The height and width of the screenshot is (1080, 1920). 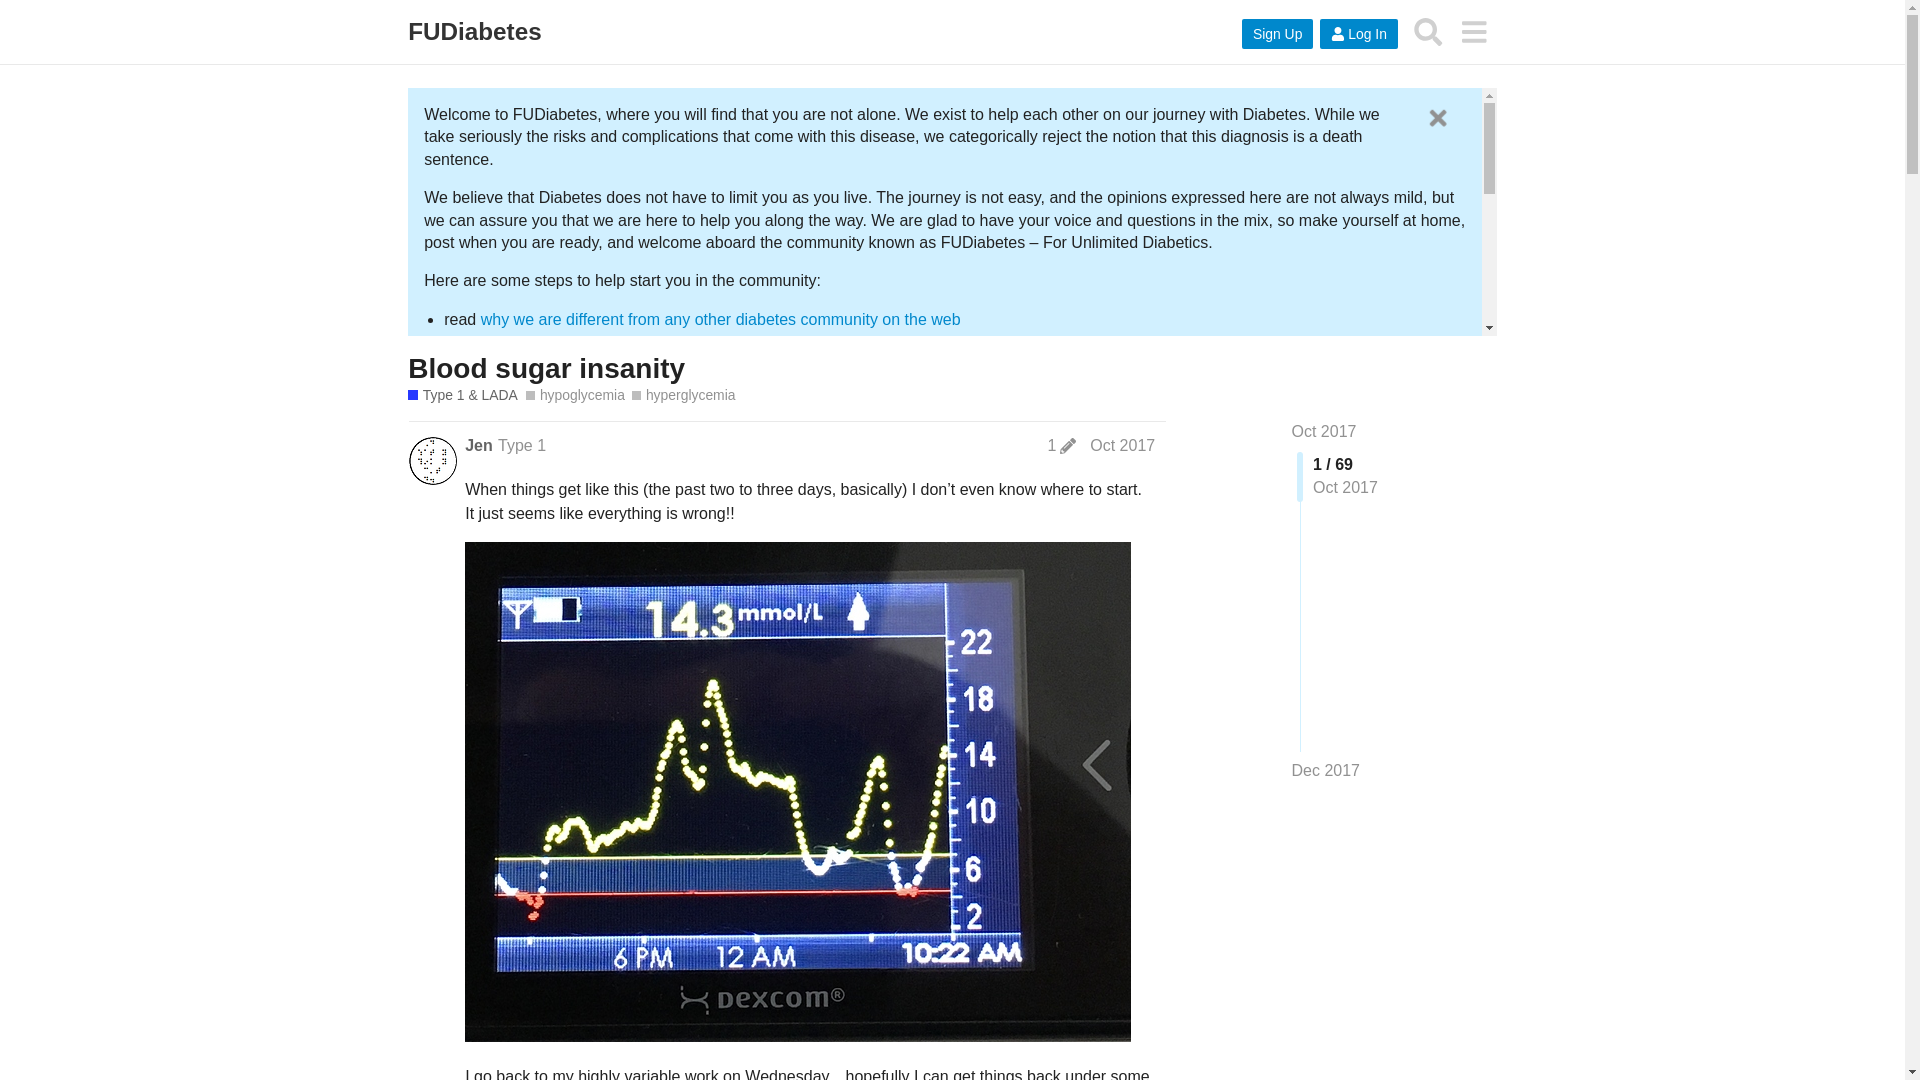 I want to click on hypoglycemia, so click(x=576, y=395).